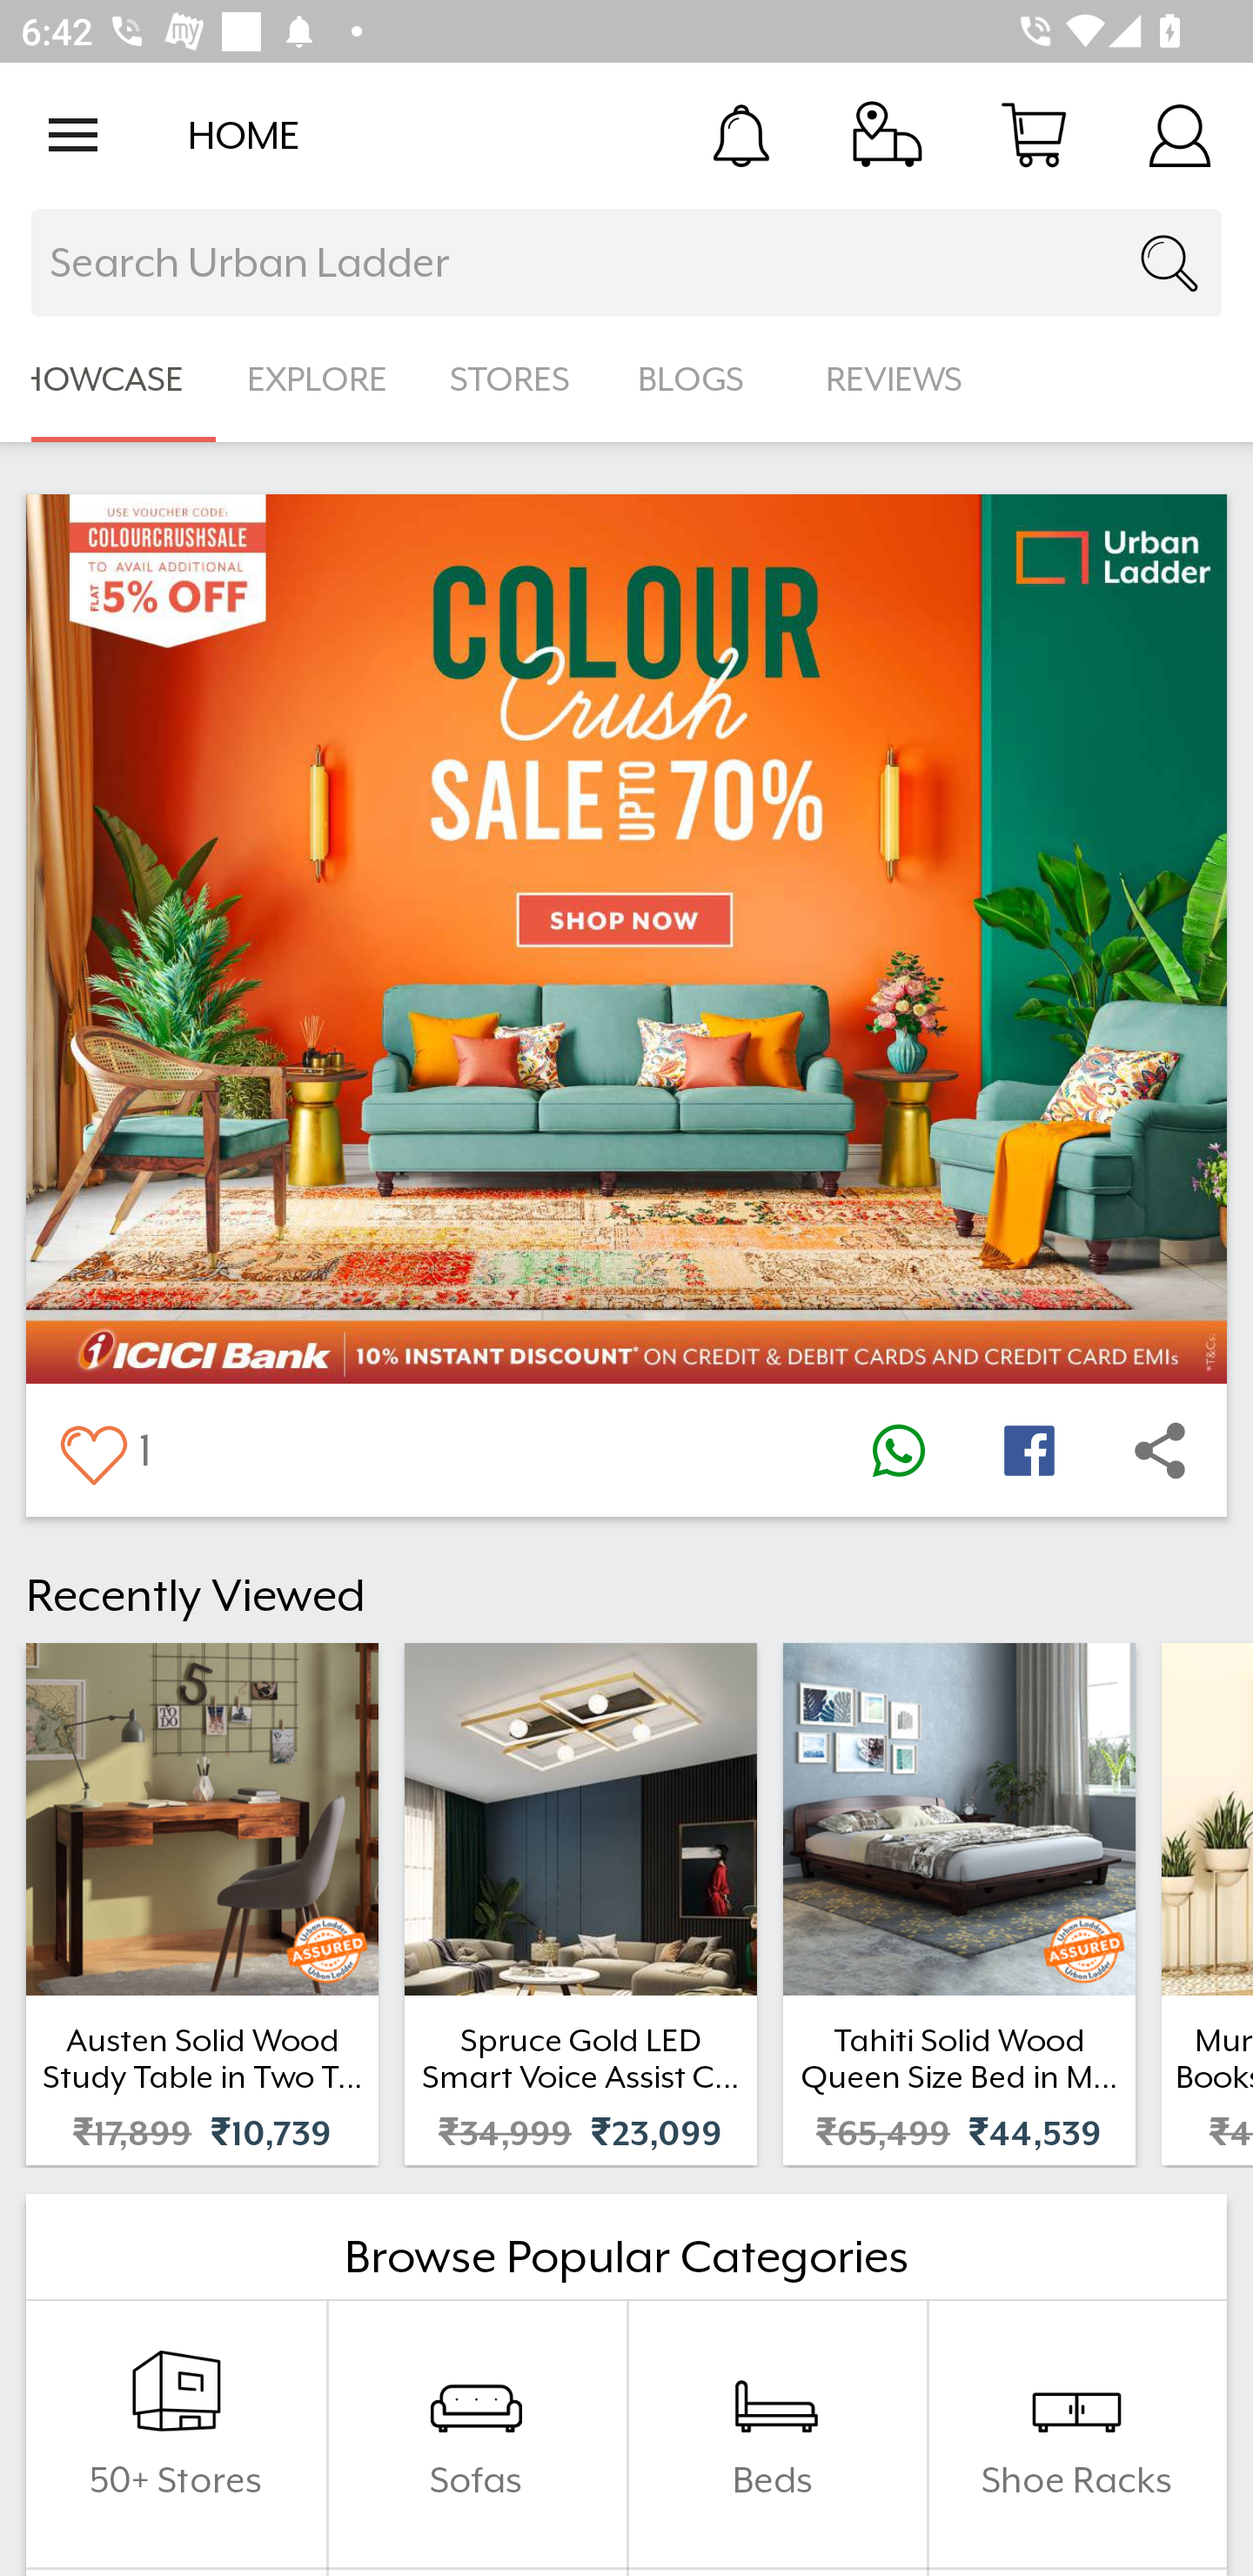 This screenshot has width=1253, height=2576. Describe the element at coordinates (1180, 134) in the screenshot. I see `Account Details` at that location.